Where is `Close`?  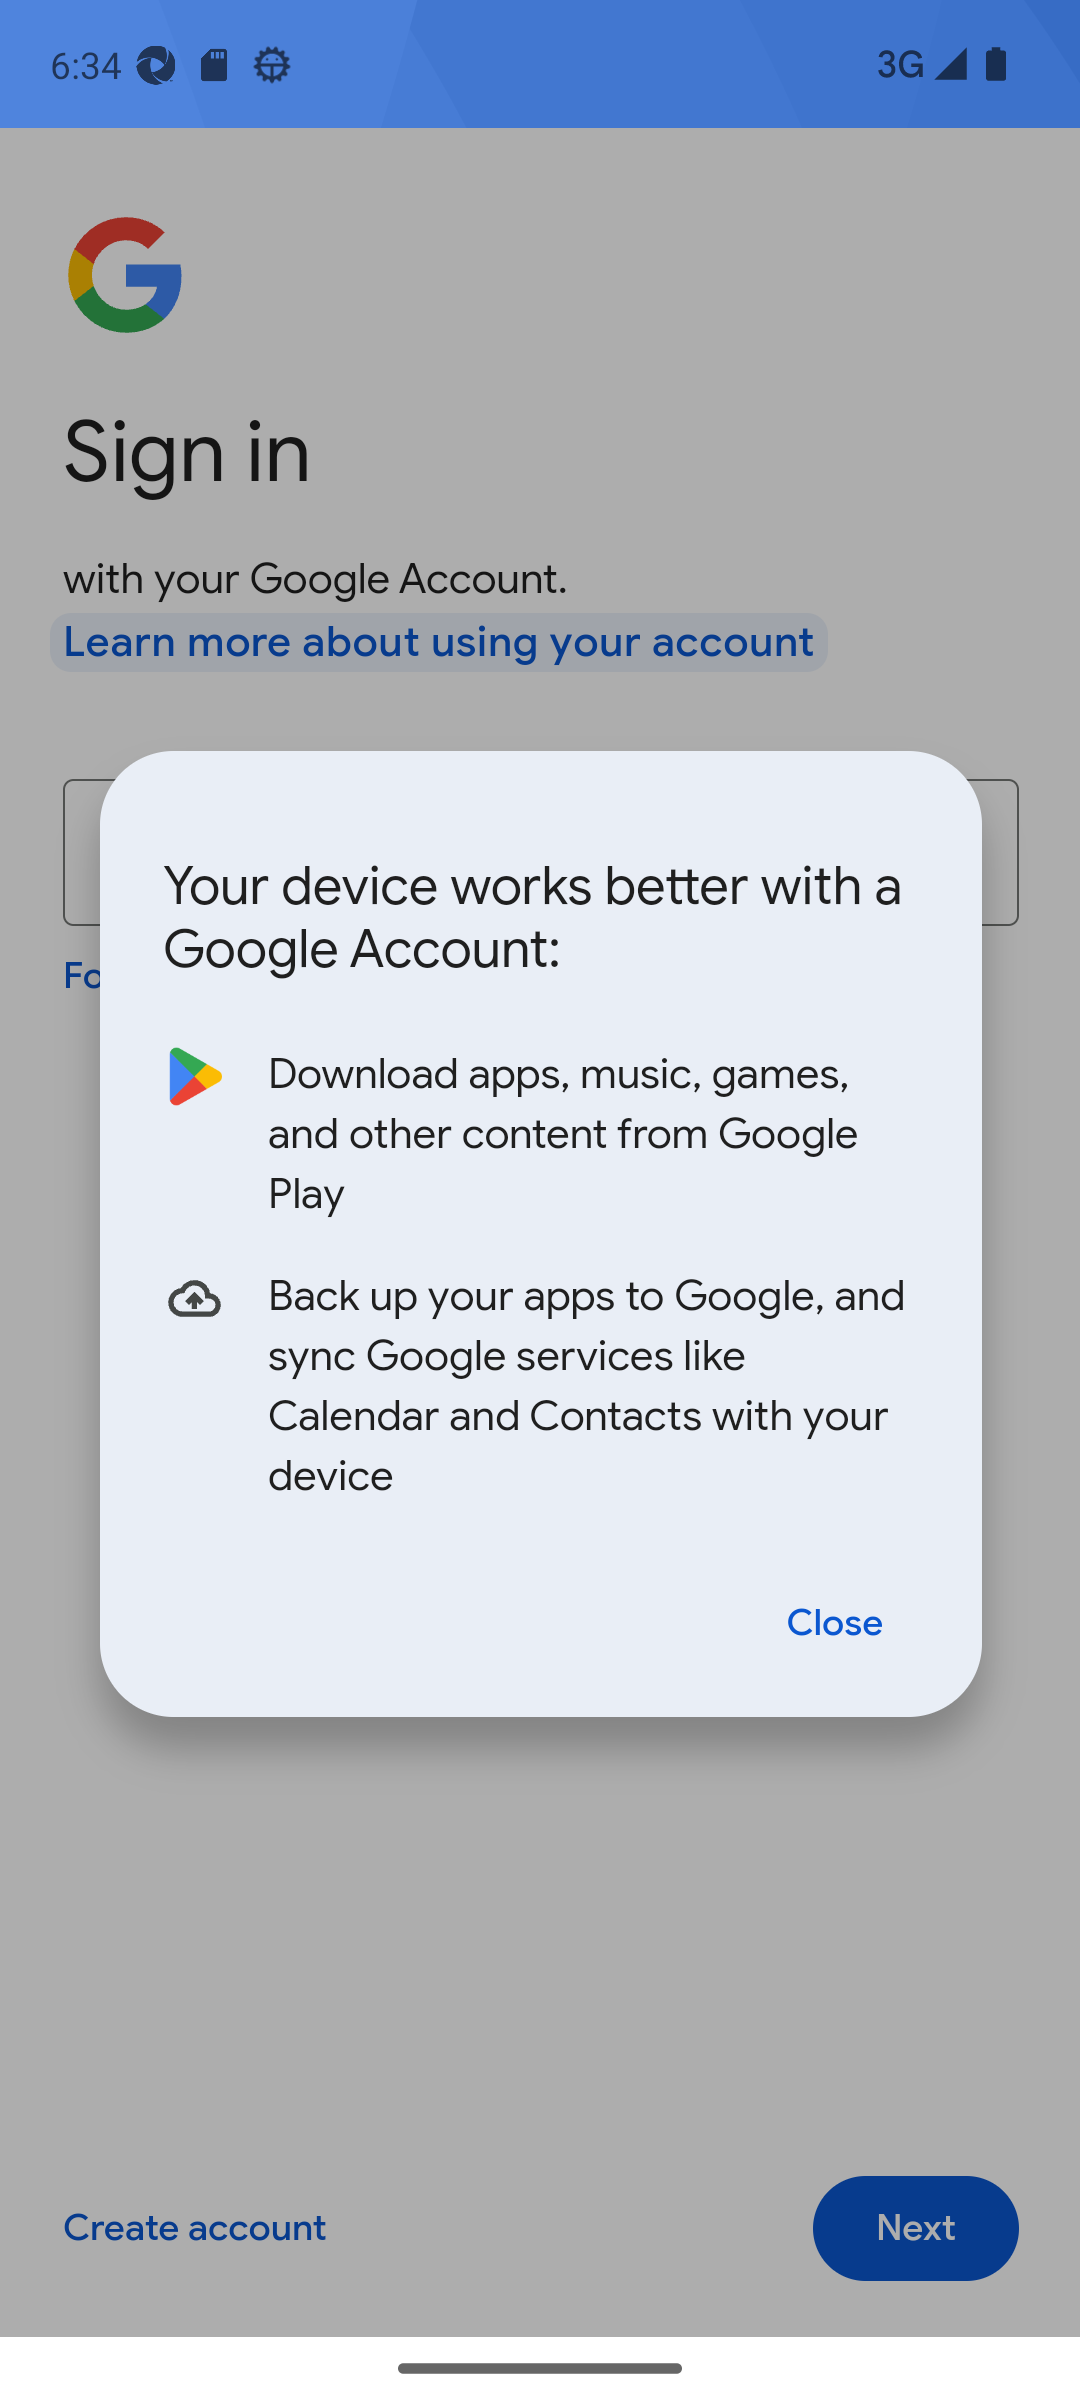 Close is located at coordinates (835, 1620).